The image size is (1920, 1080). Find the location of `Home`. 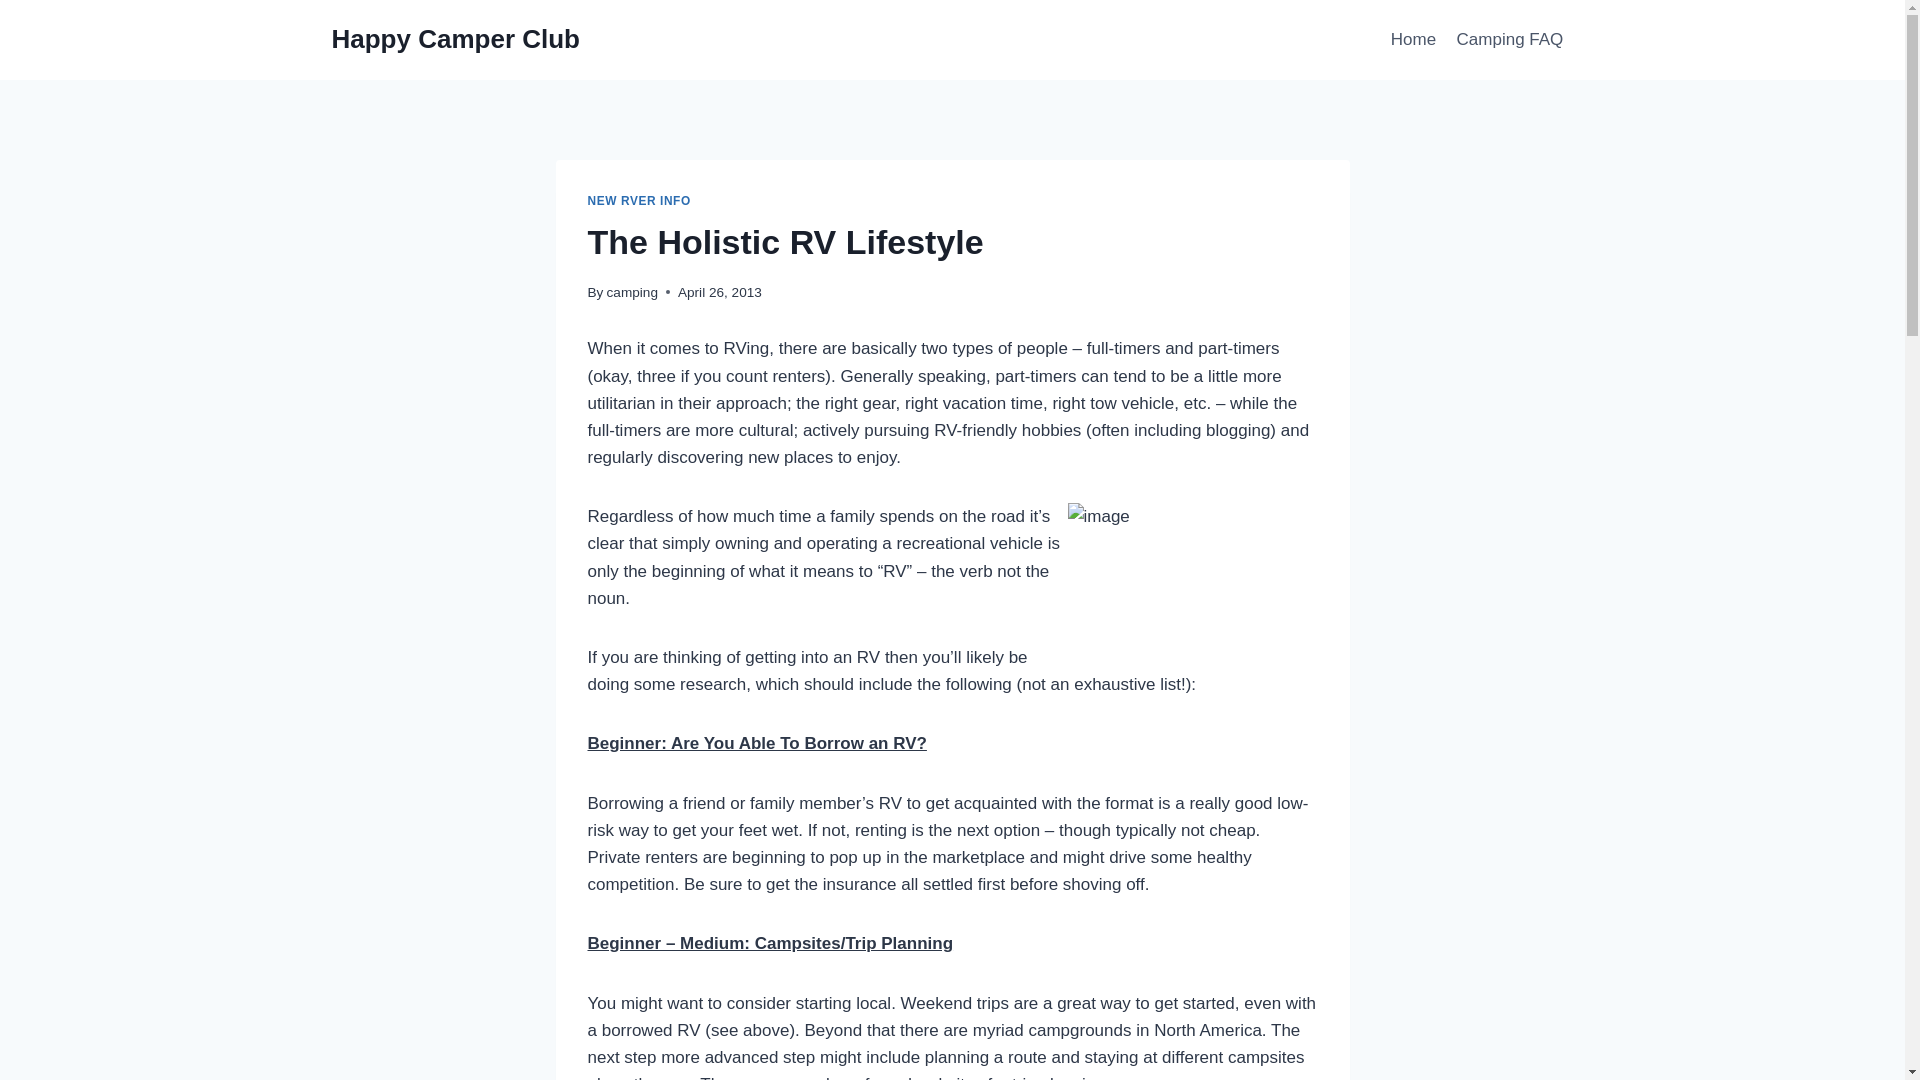

Home is located at coordinates (1414, 40).